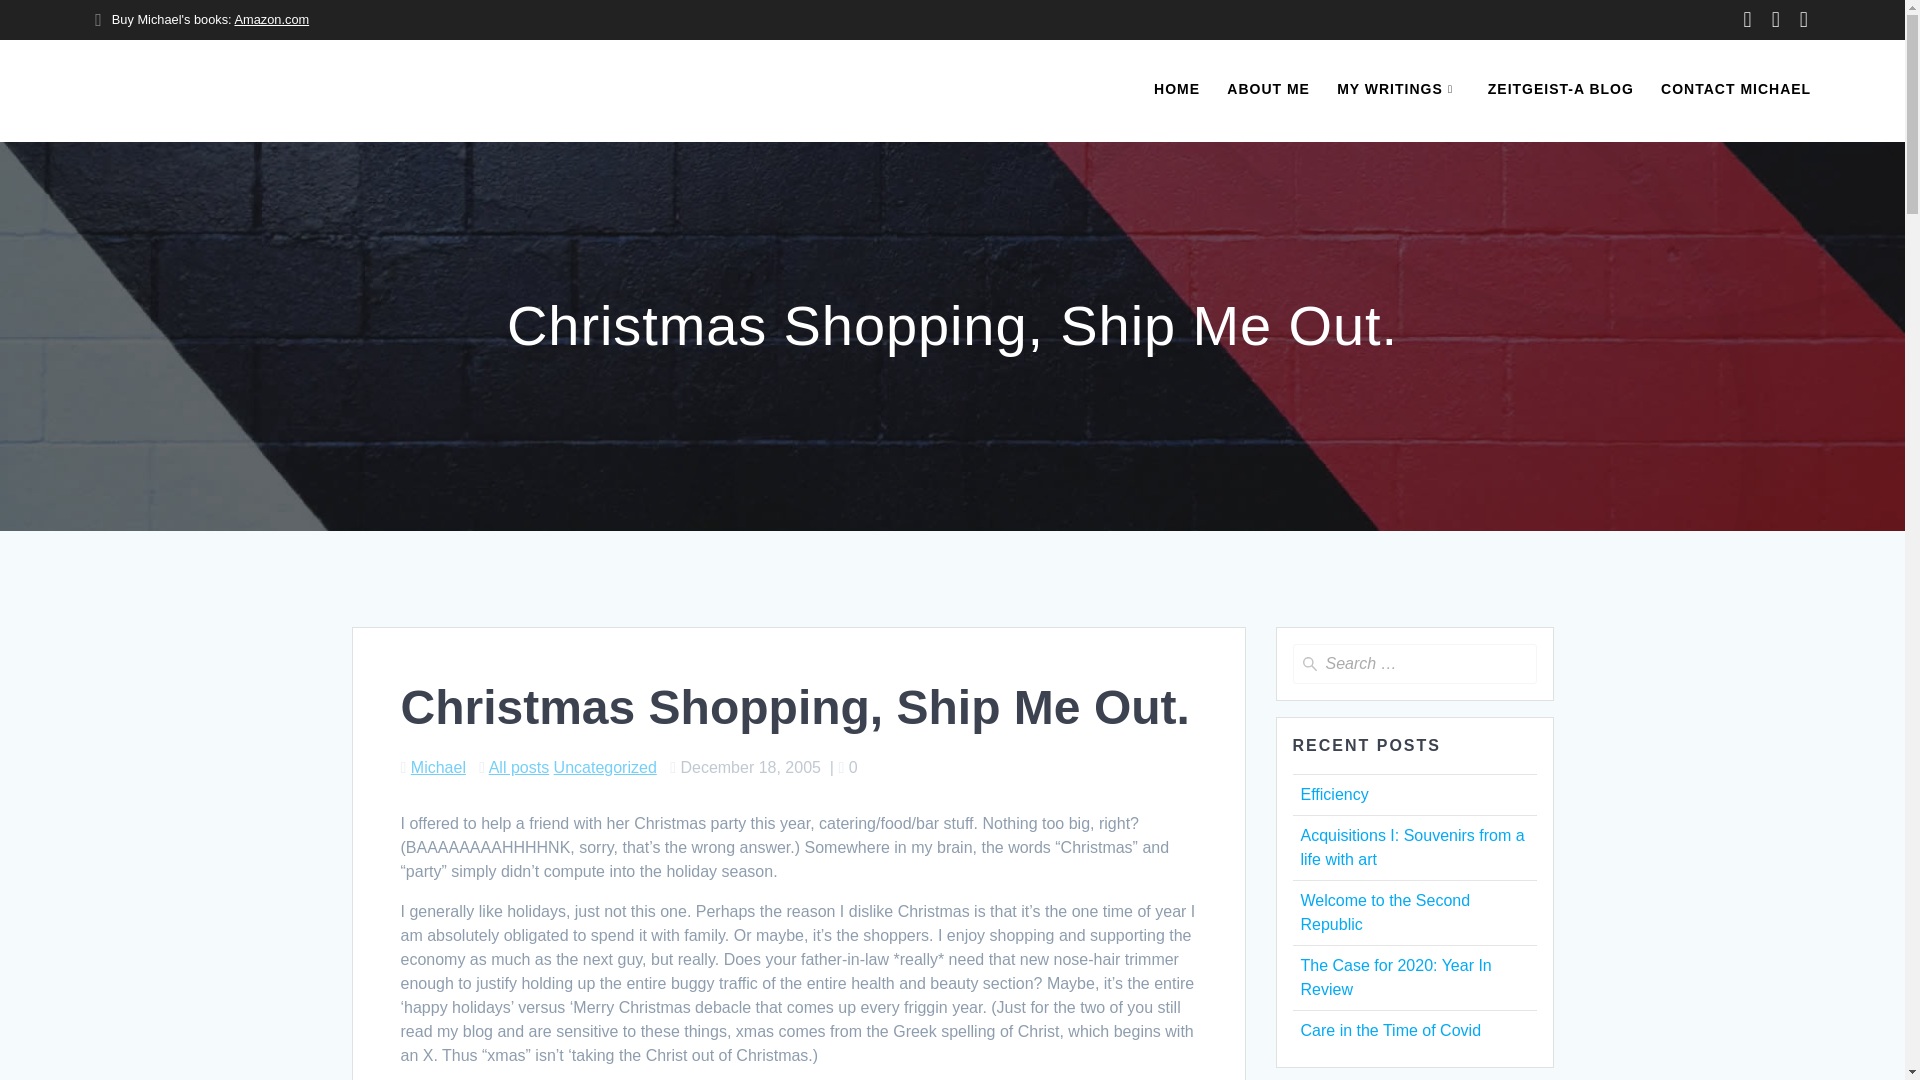  I want to click on Efficiency, so click(1333, 794).